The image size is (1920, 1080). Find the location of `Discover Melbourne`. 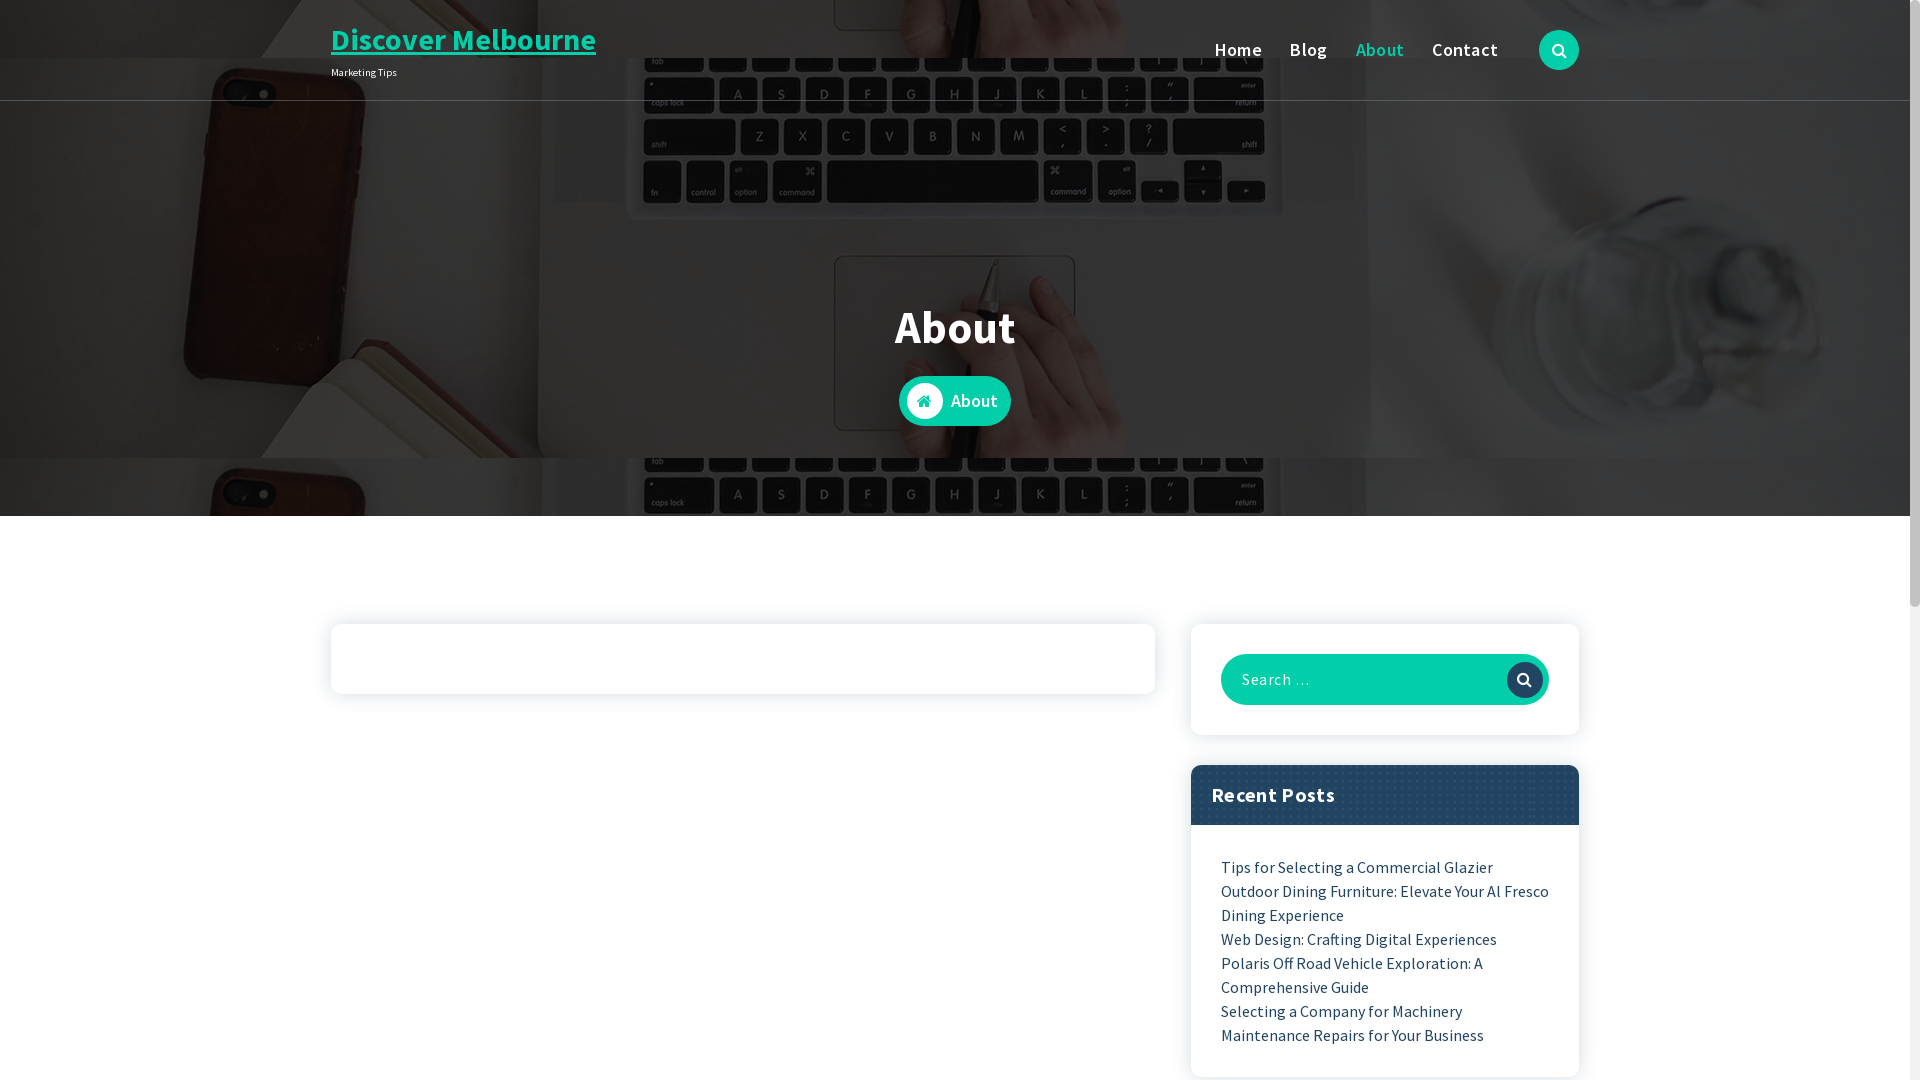

Discover Melbourne is located at coordinates (464, 39).